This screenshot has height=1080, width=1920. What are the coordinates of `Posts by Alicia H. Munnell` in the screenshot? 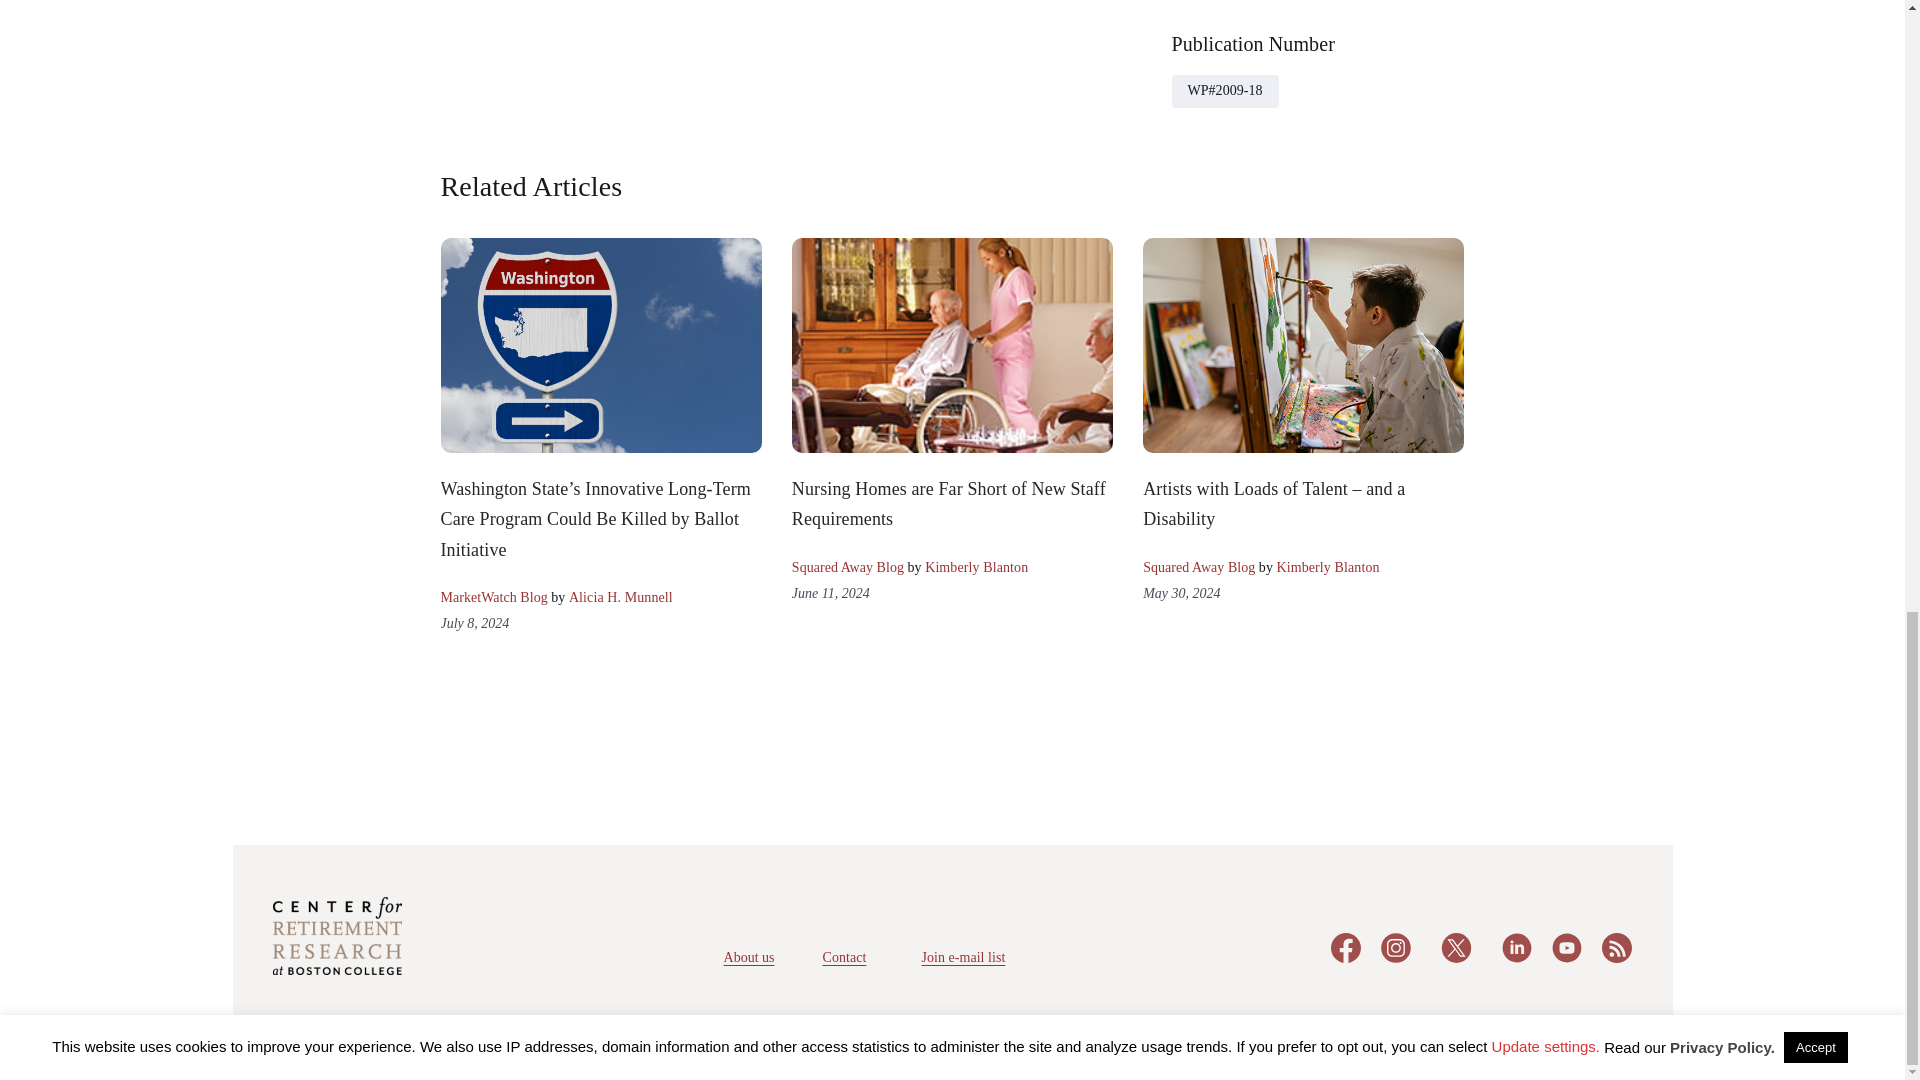 It's located at (620, 596).